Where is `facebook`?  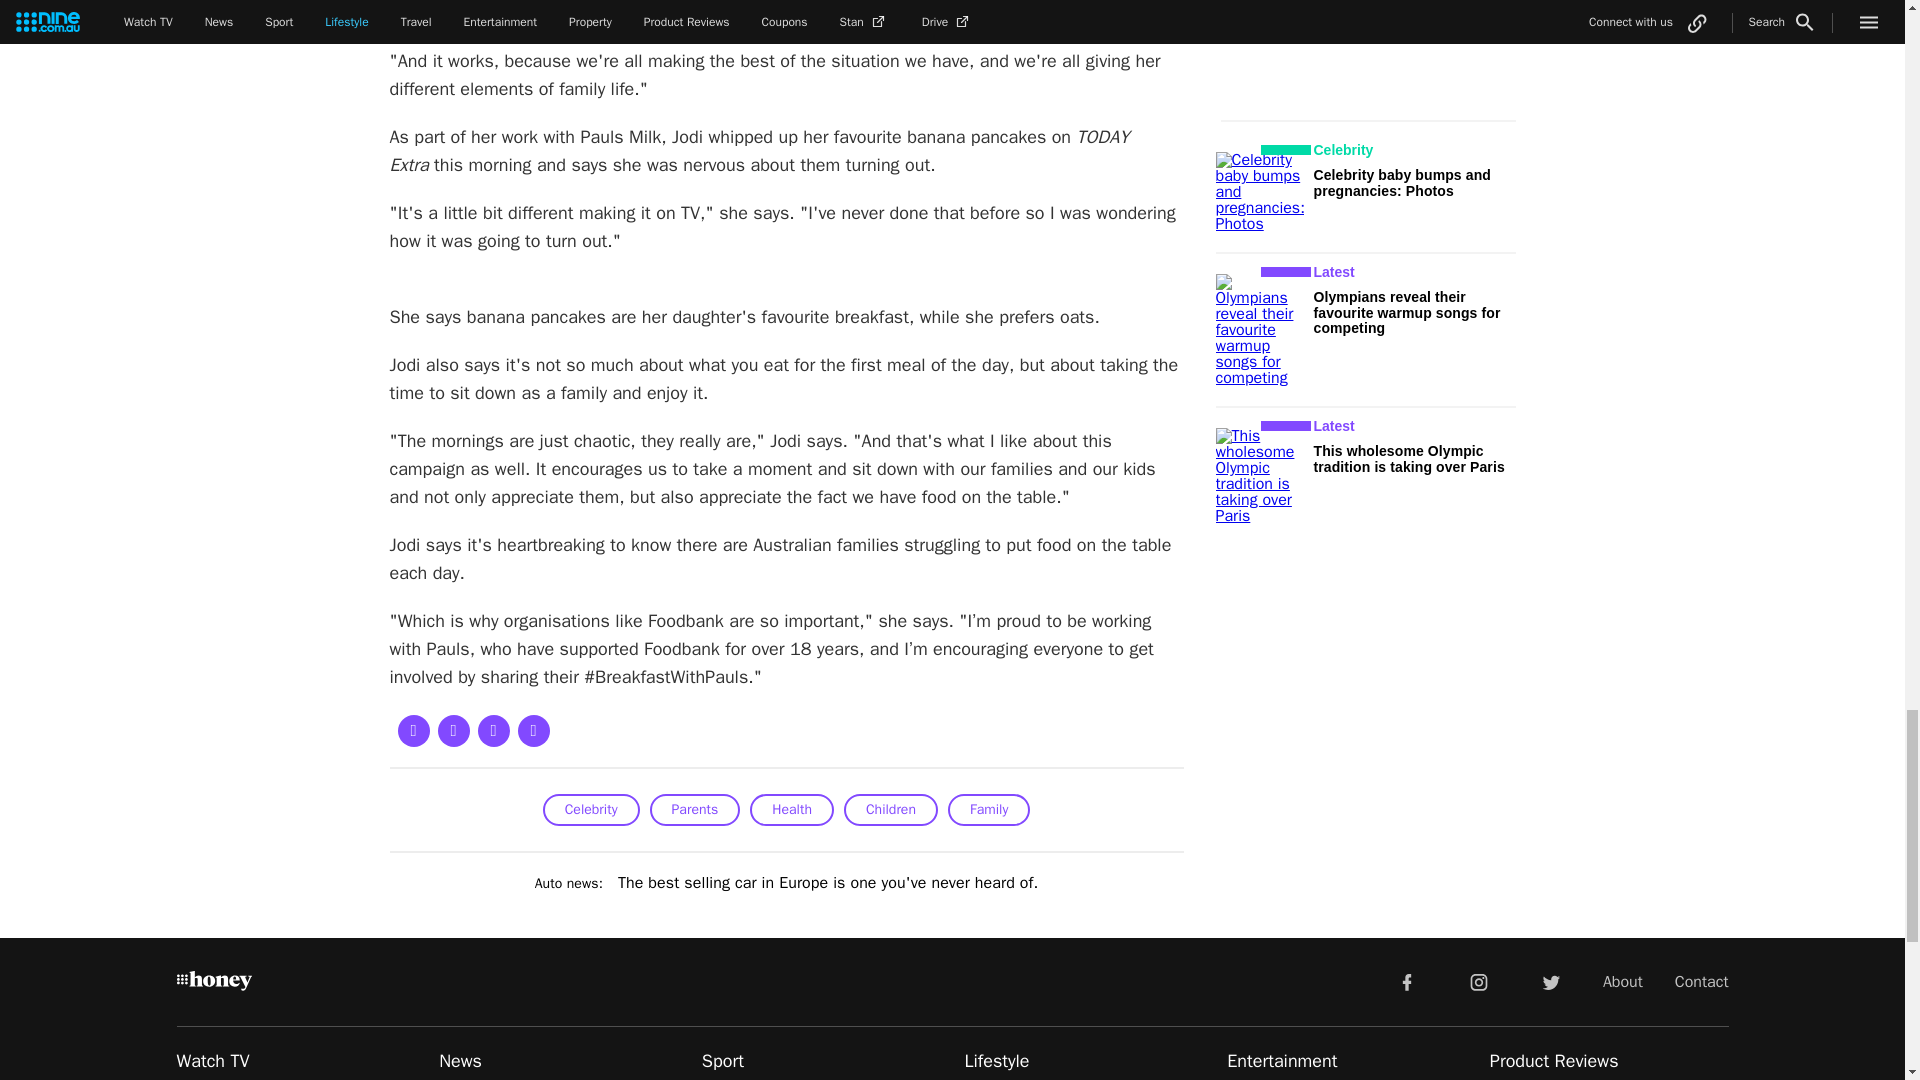
facebook is located at coordinates (1406, 981).